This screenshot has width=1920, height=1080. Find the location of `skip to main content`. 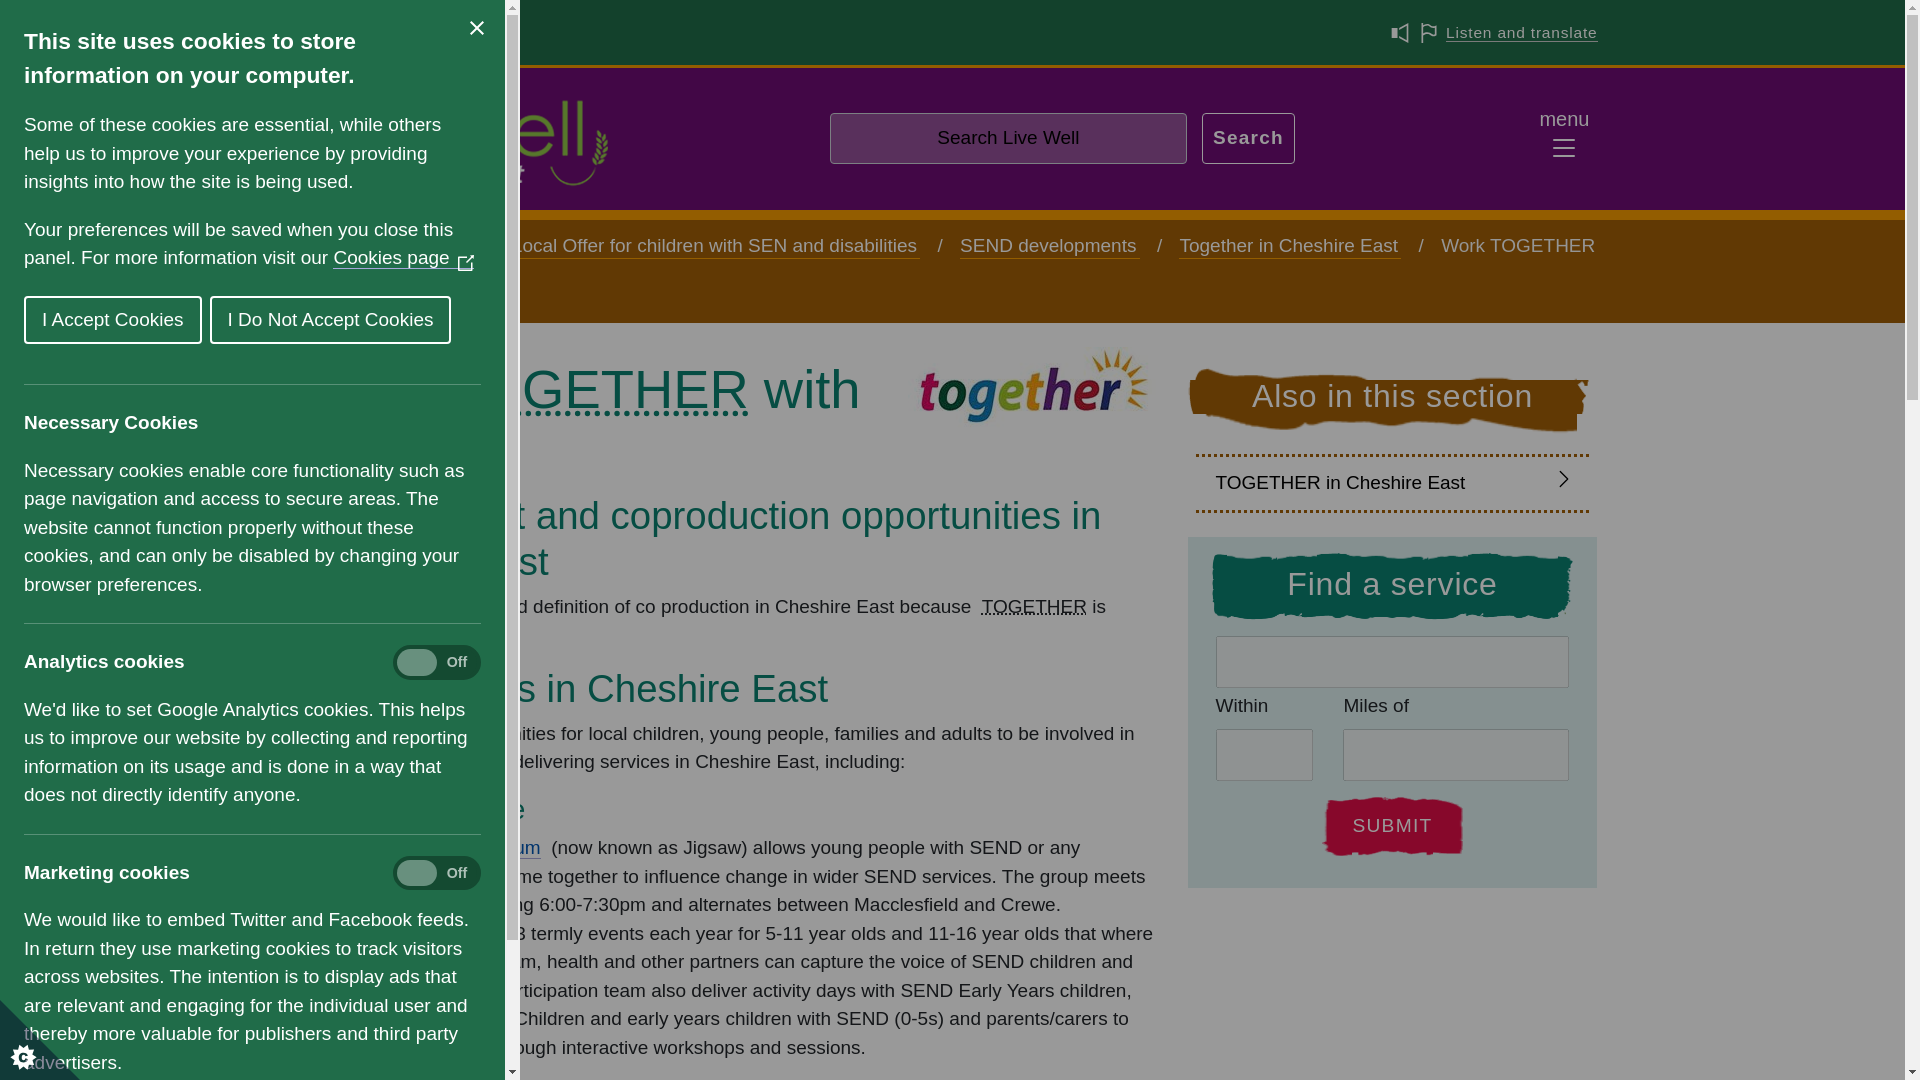

skip to main content is located at coordinates (91, 1).